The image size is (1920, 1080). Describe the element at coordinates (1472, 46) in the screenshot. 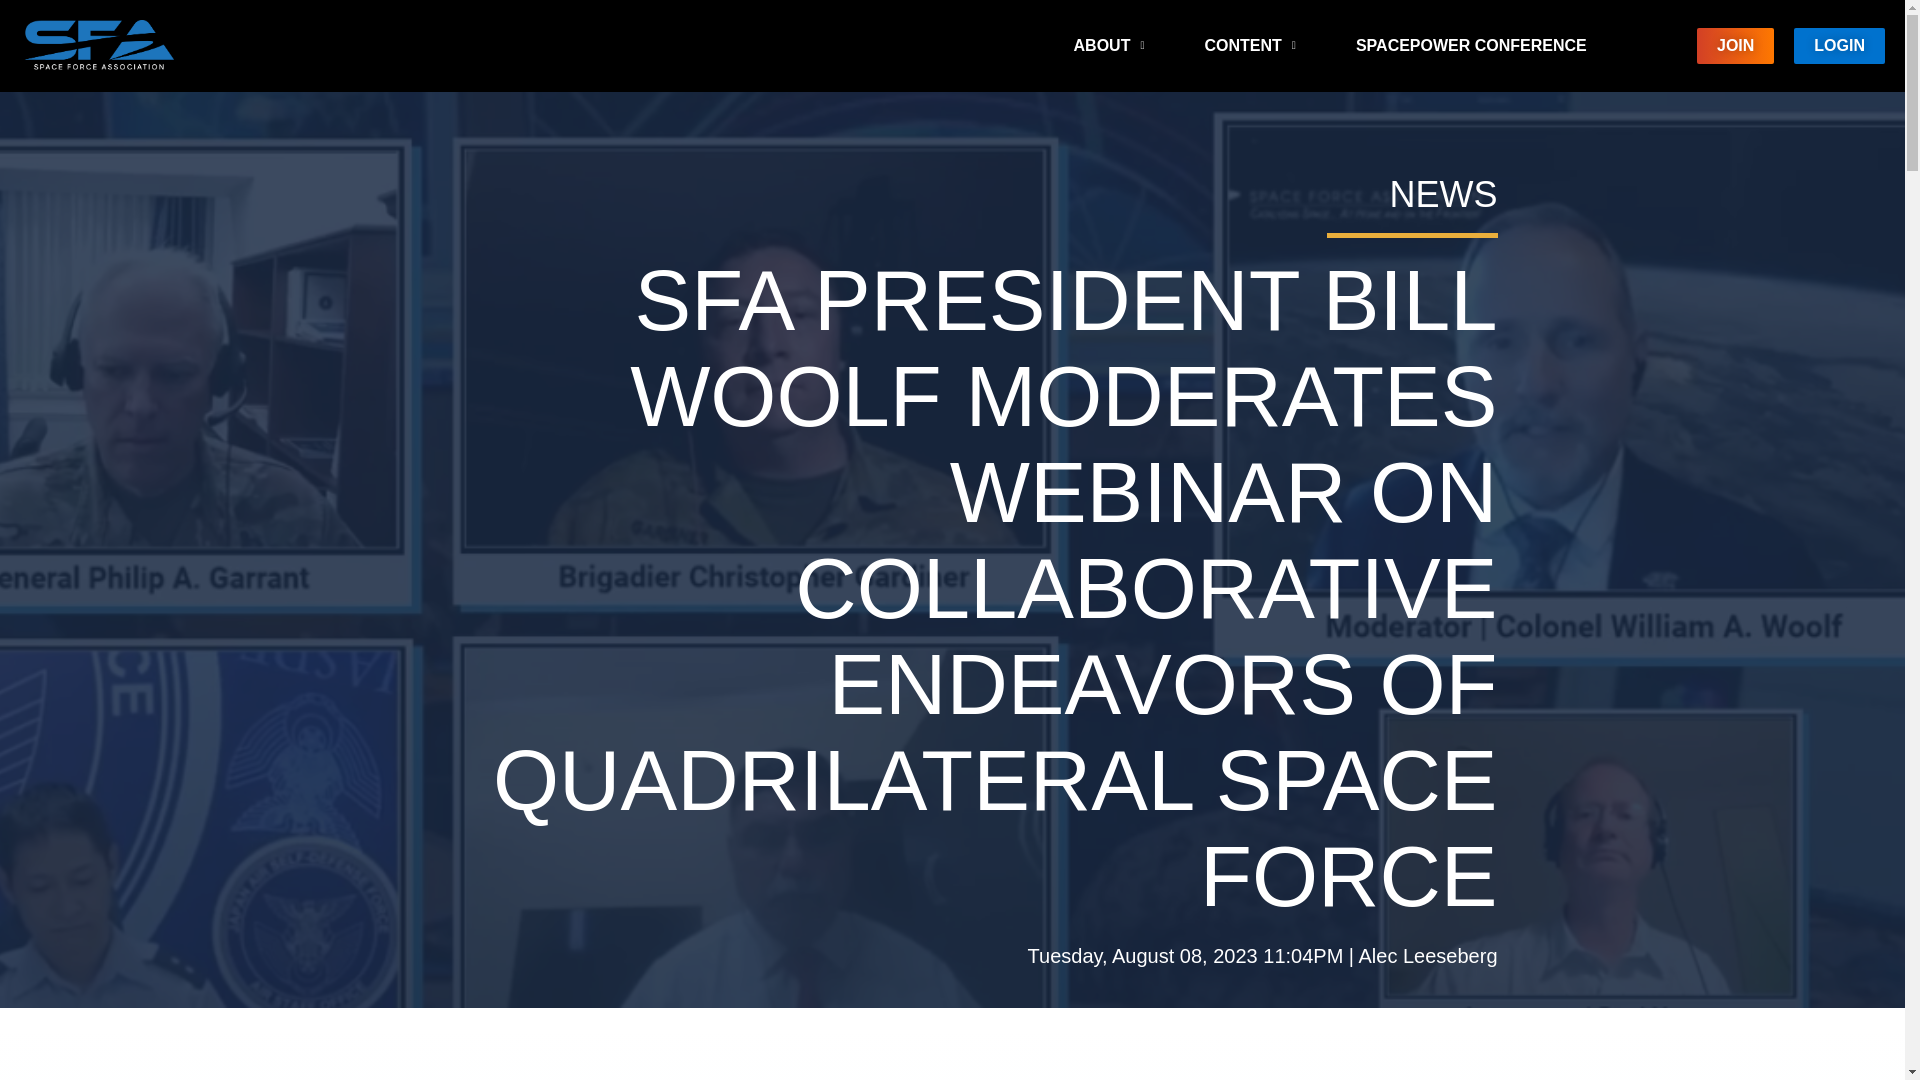

I see `SPACEPOWER CONFERENCE` at that location.